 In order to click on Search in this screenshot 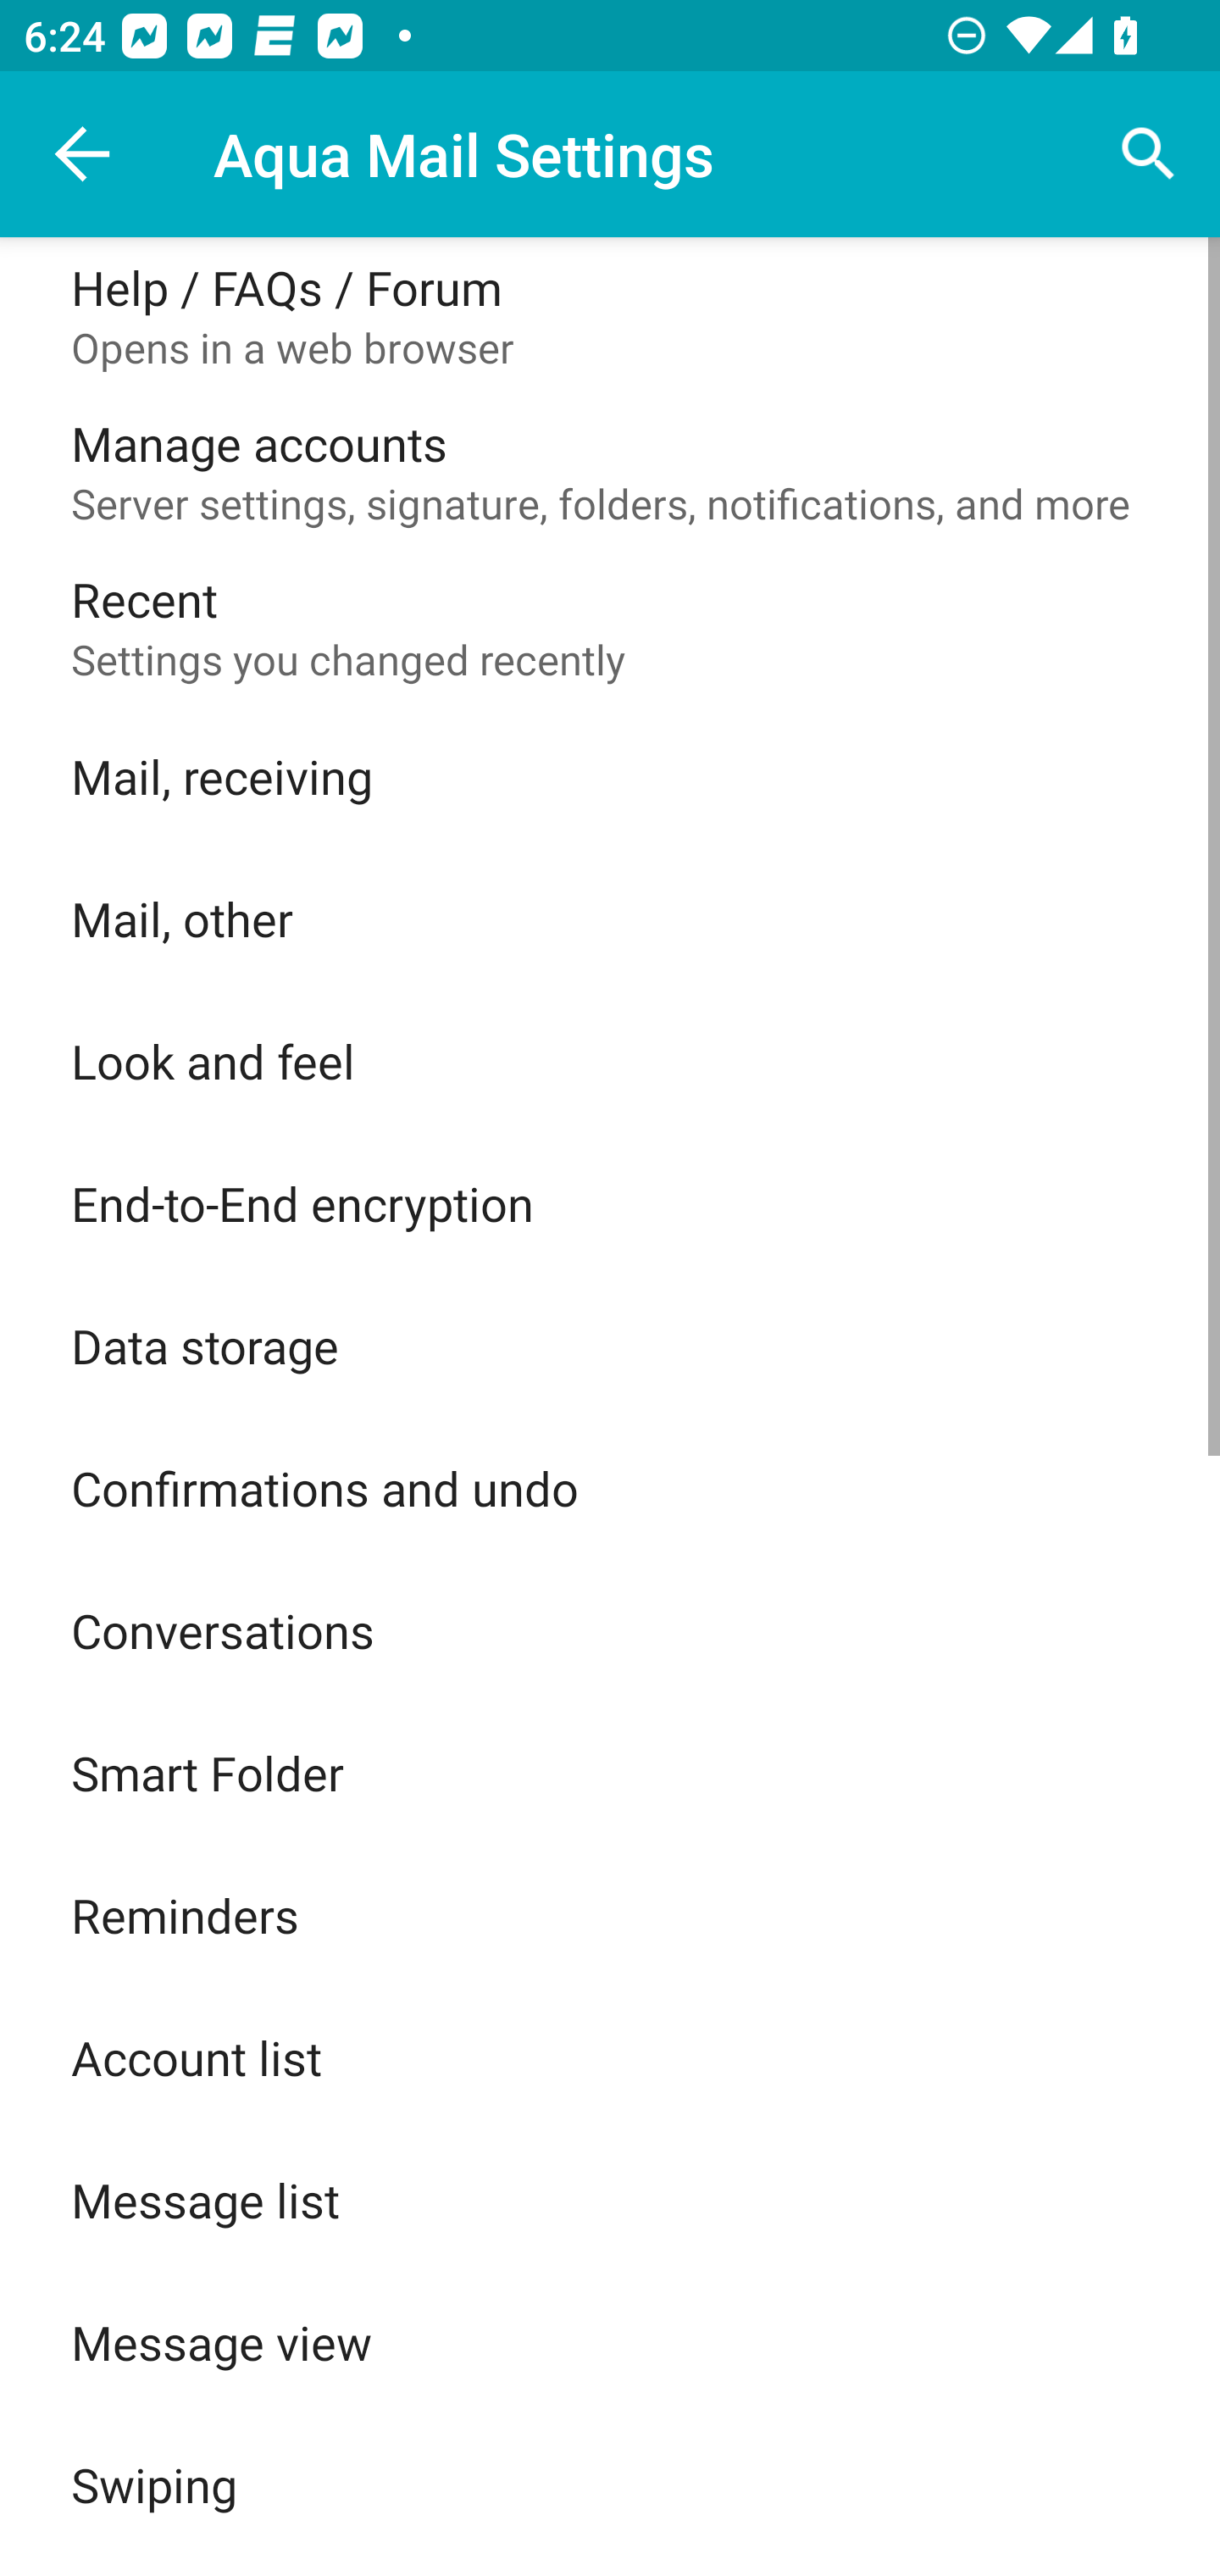, I will do `click(1149, 154)`.